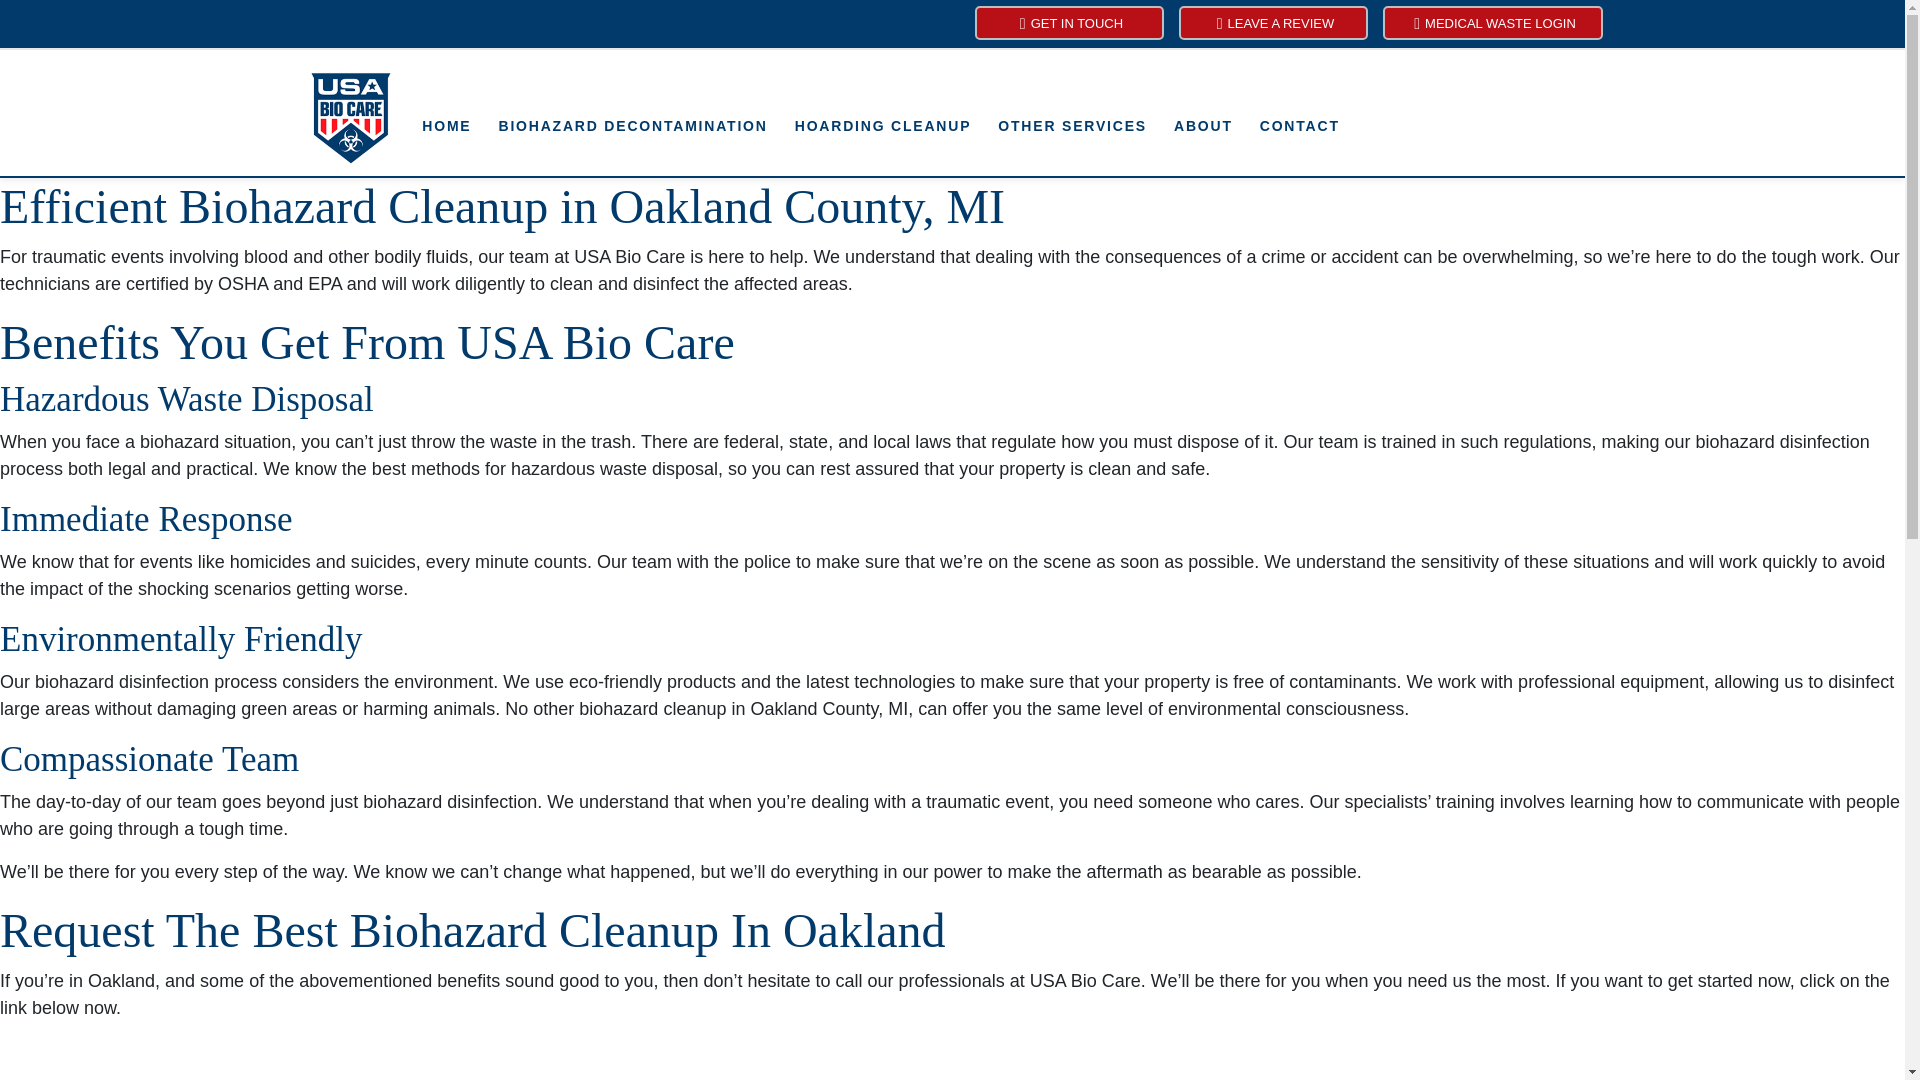 Image resolution: width=1920 pixels, height=1080 pixels. What do you see at coordinates (882, 126) in the screenshot?
I see `HOARDING CLEANUP` at bounding box center [882, 126].